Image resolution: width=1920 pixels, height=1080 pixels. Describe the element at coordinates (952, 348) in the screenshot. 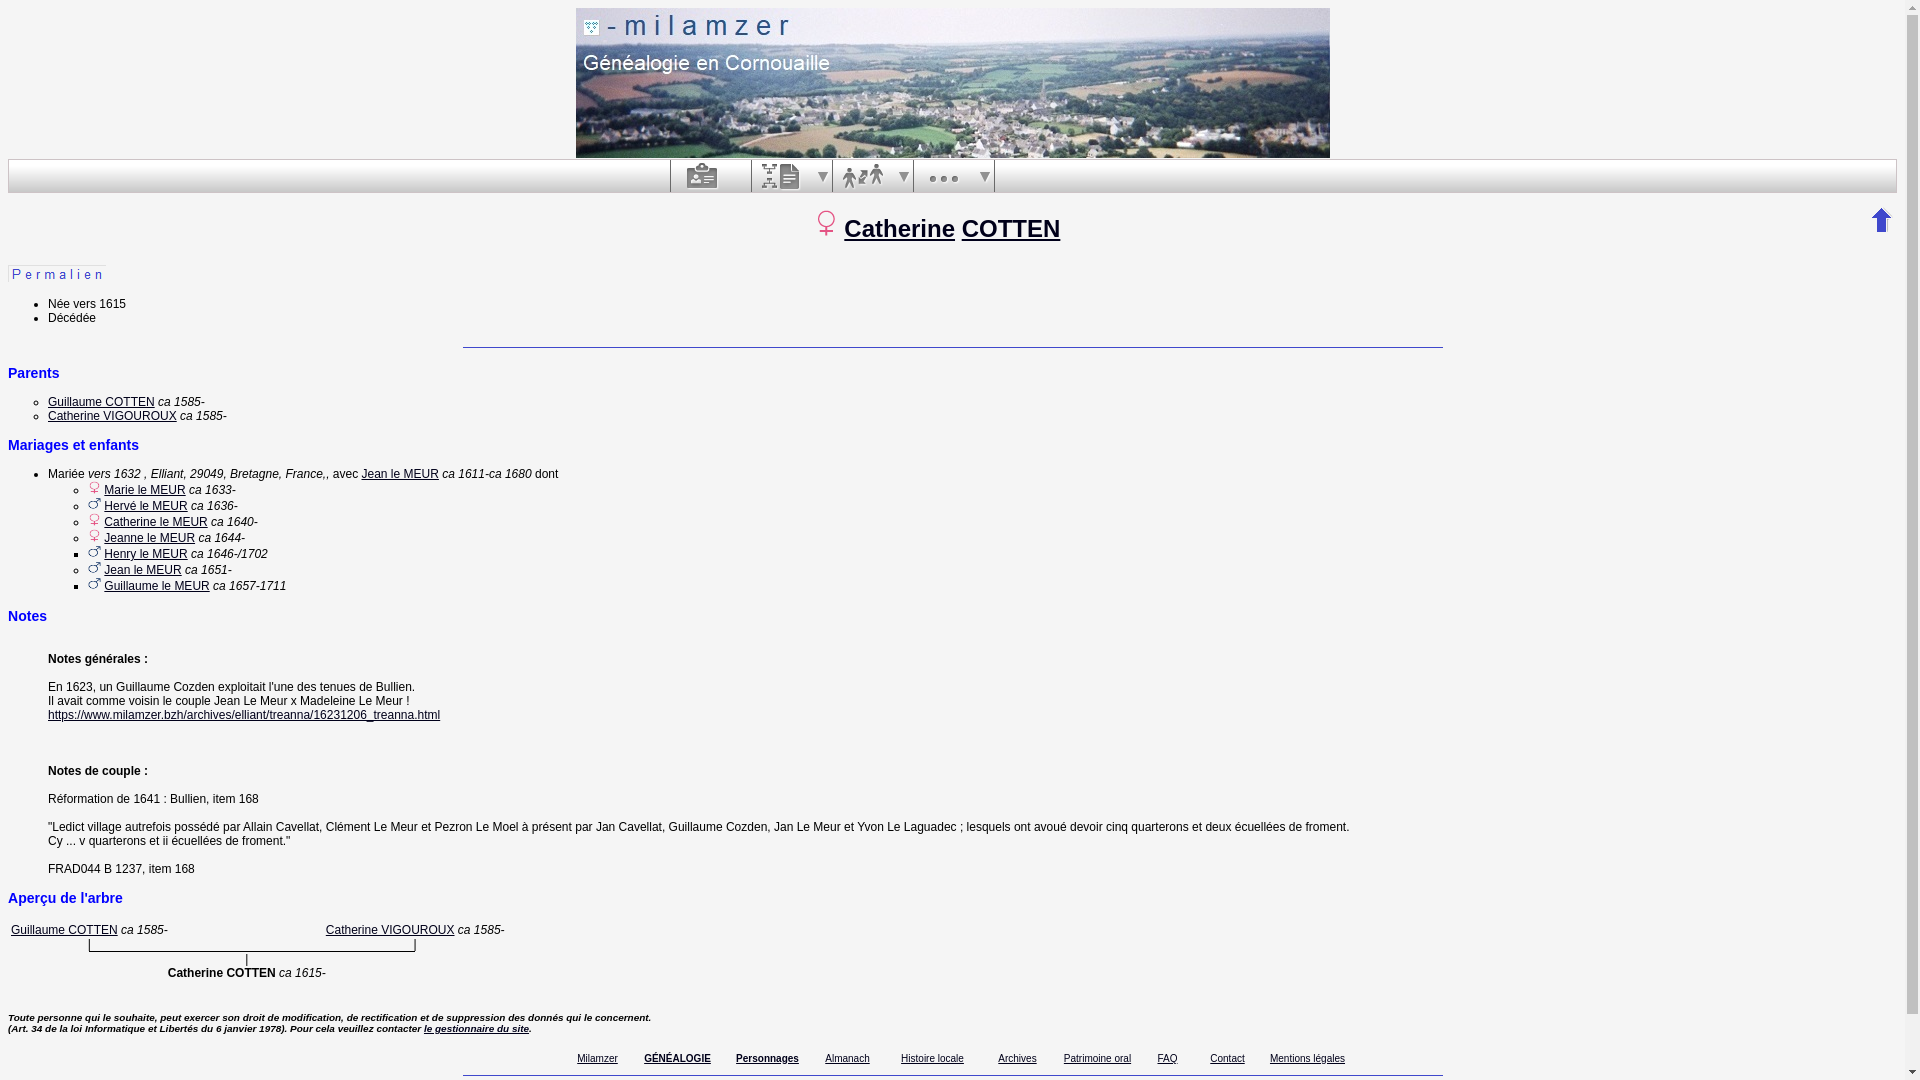

I see `<hr (980 px)>` at that location.